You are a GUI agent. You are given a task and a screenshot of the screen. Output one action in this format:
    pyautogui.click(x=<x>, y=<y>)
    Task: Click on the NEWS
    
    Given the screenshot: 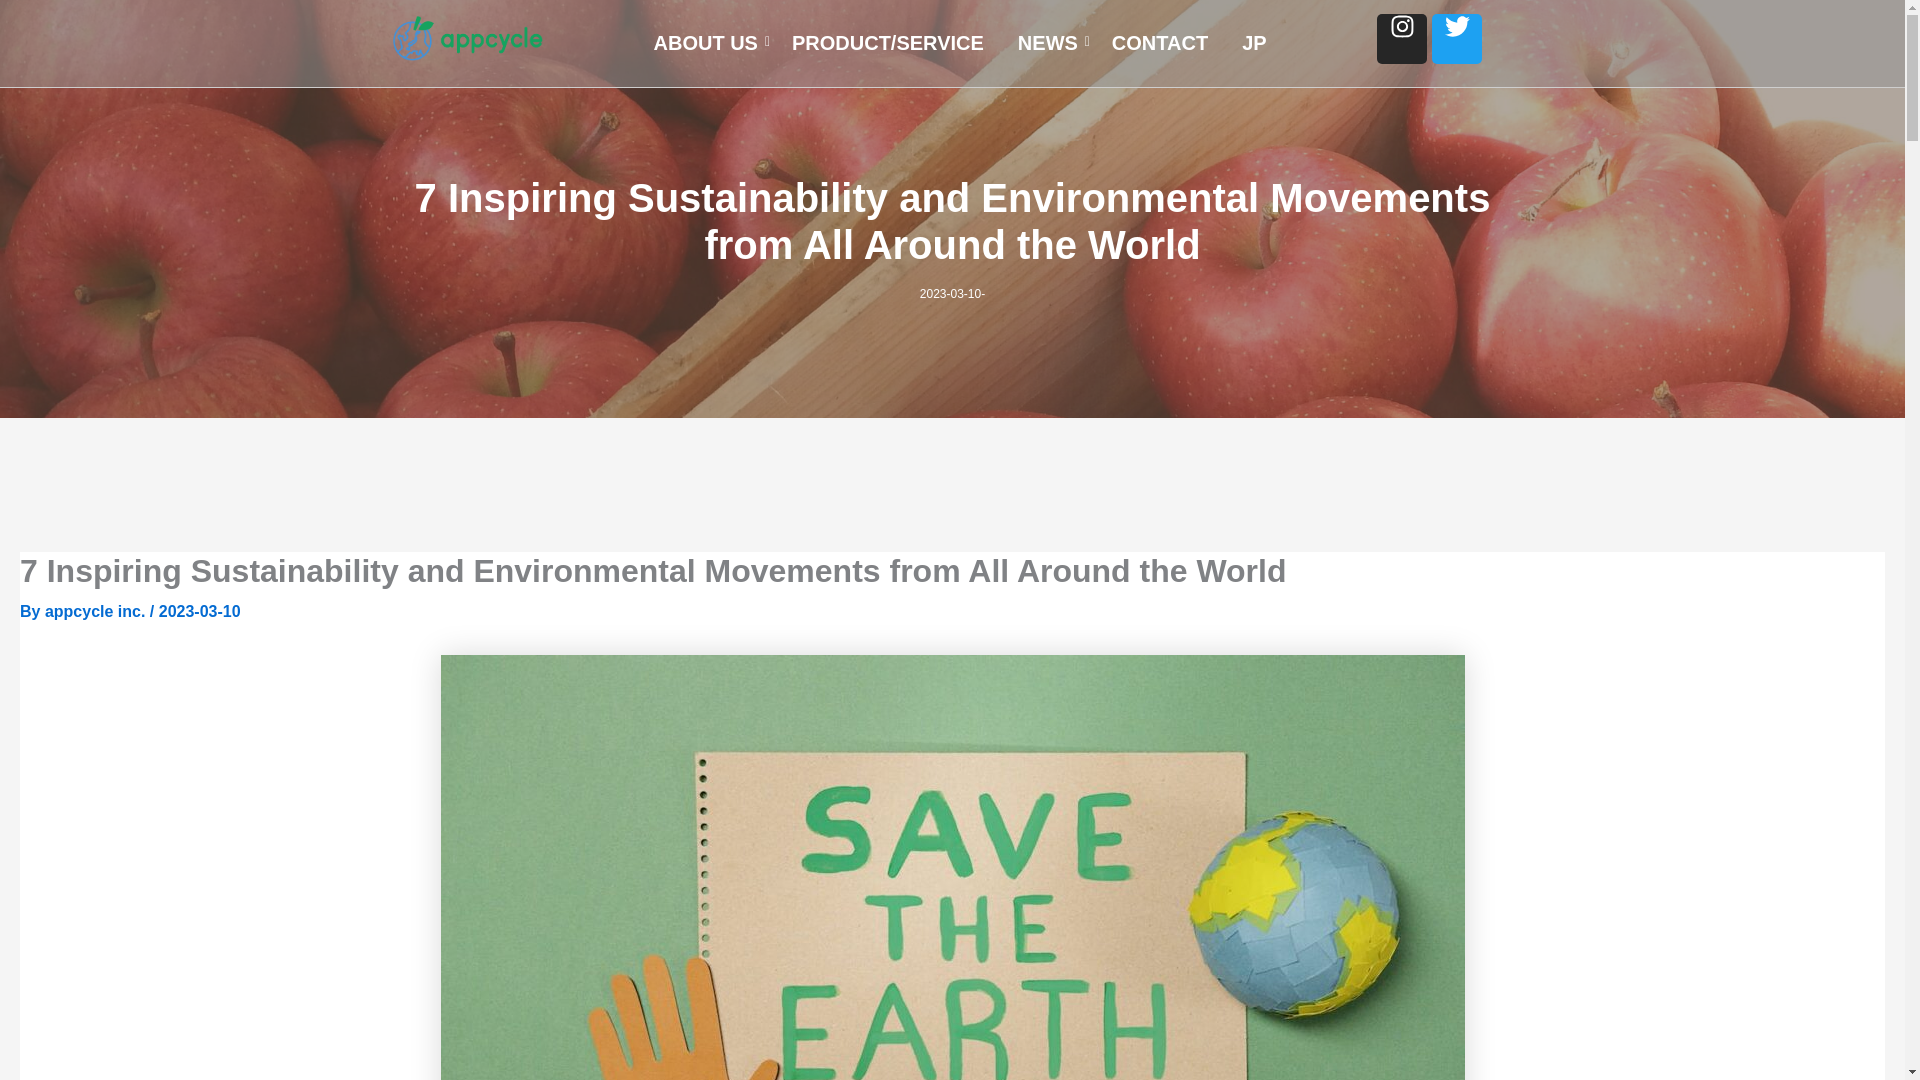 What is the action you would take?
    pyautogui.click(x=1048, y=44)
    